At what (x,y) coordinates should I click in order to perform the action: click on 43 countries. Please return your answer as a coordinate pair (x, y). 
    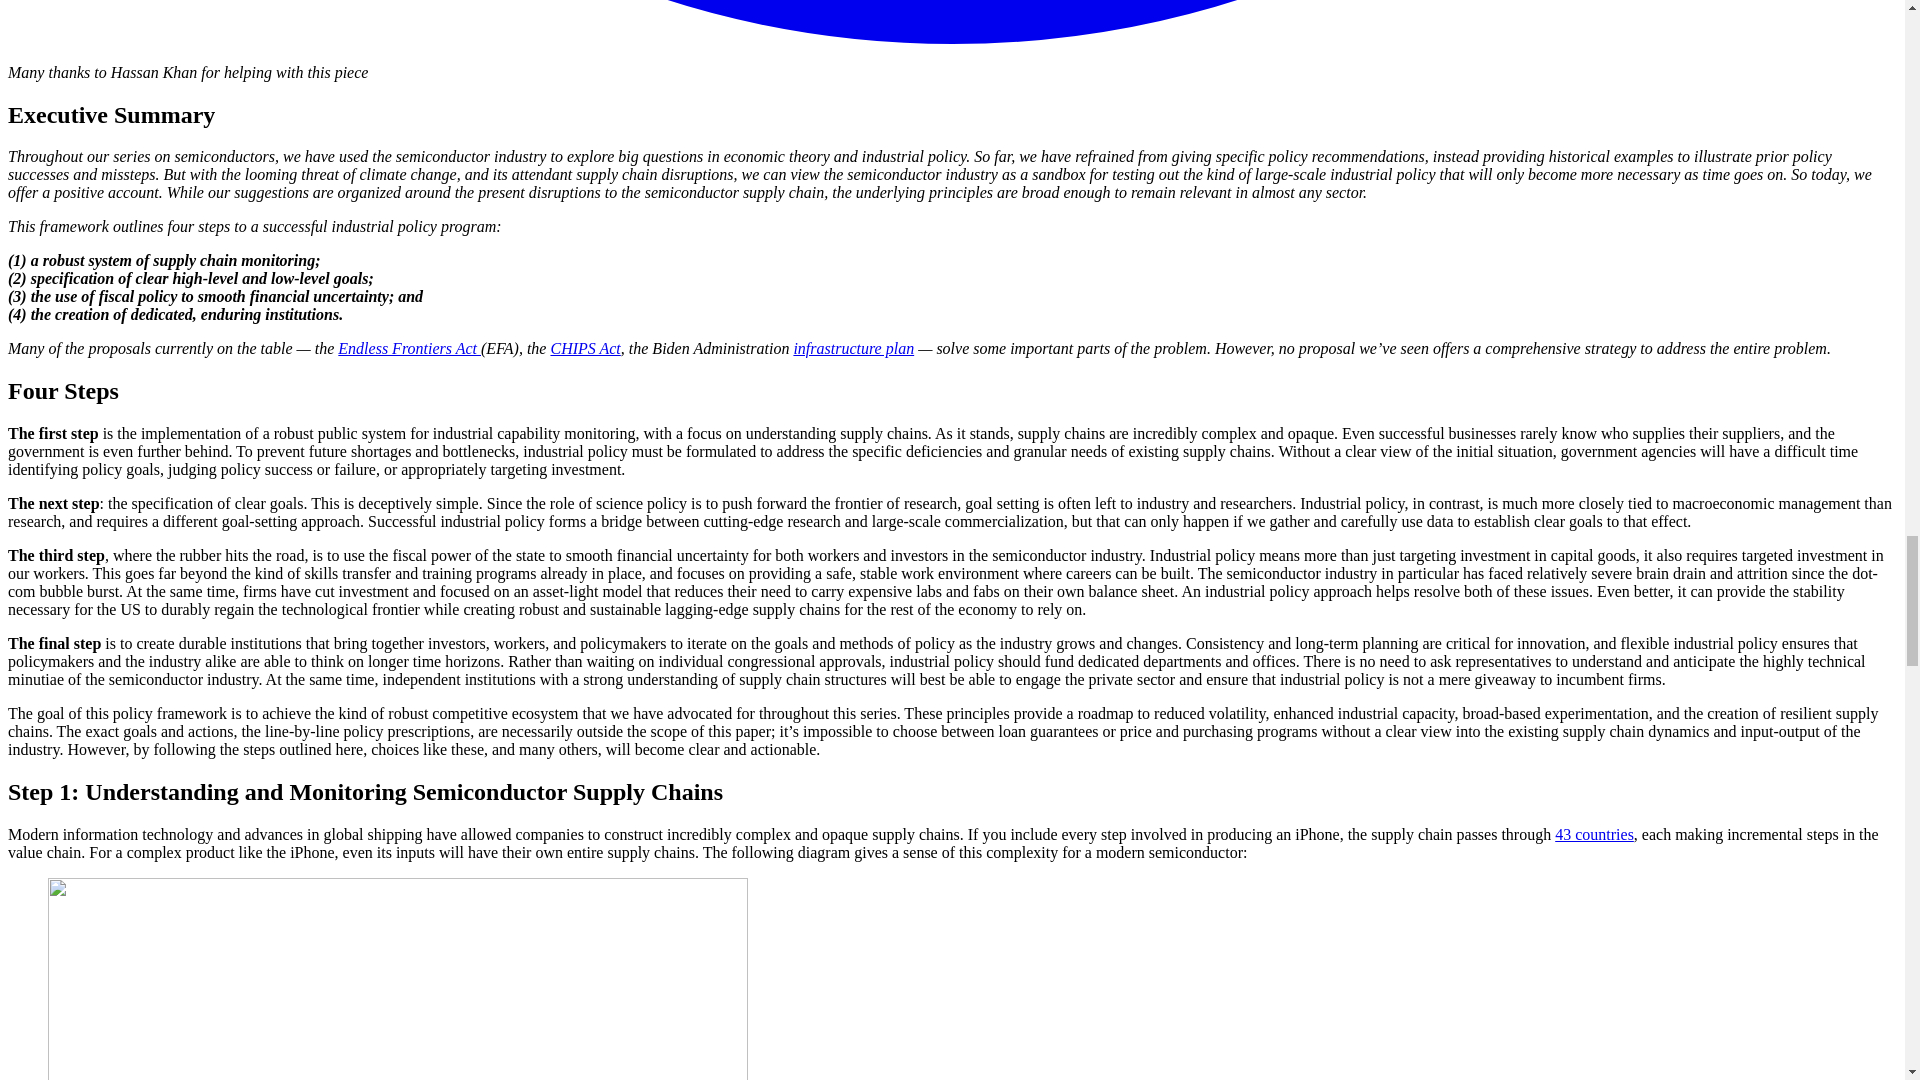
    Looking at the image, I should click on (1594, 834).